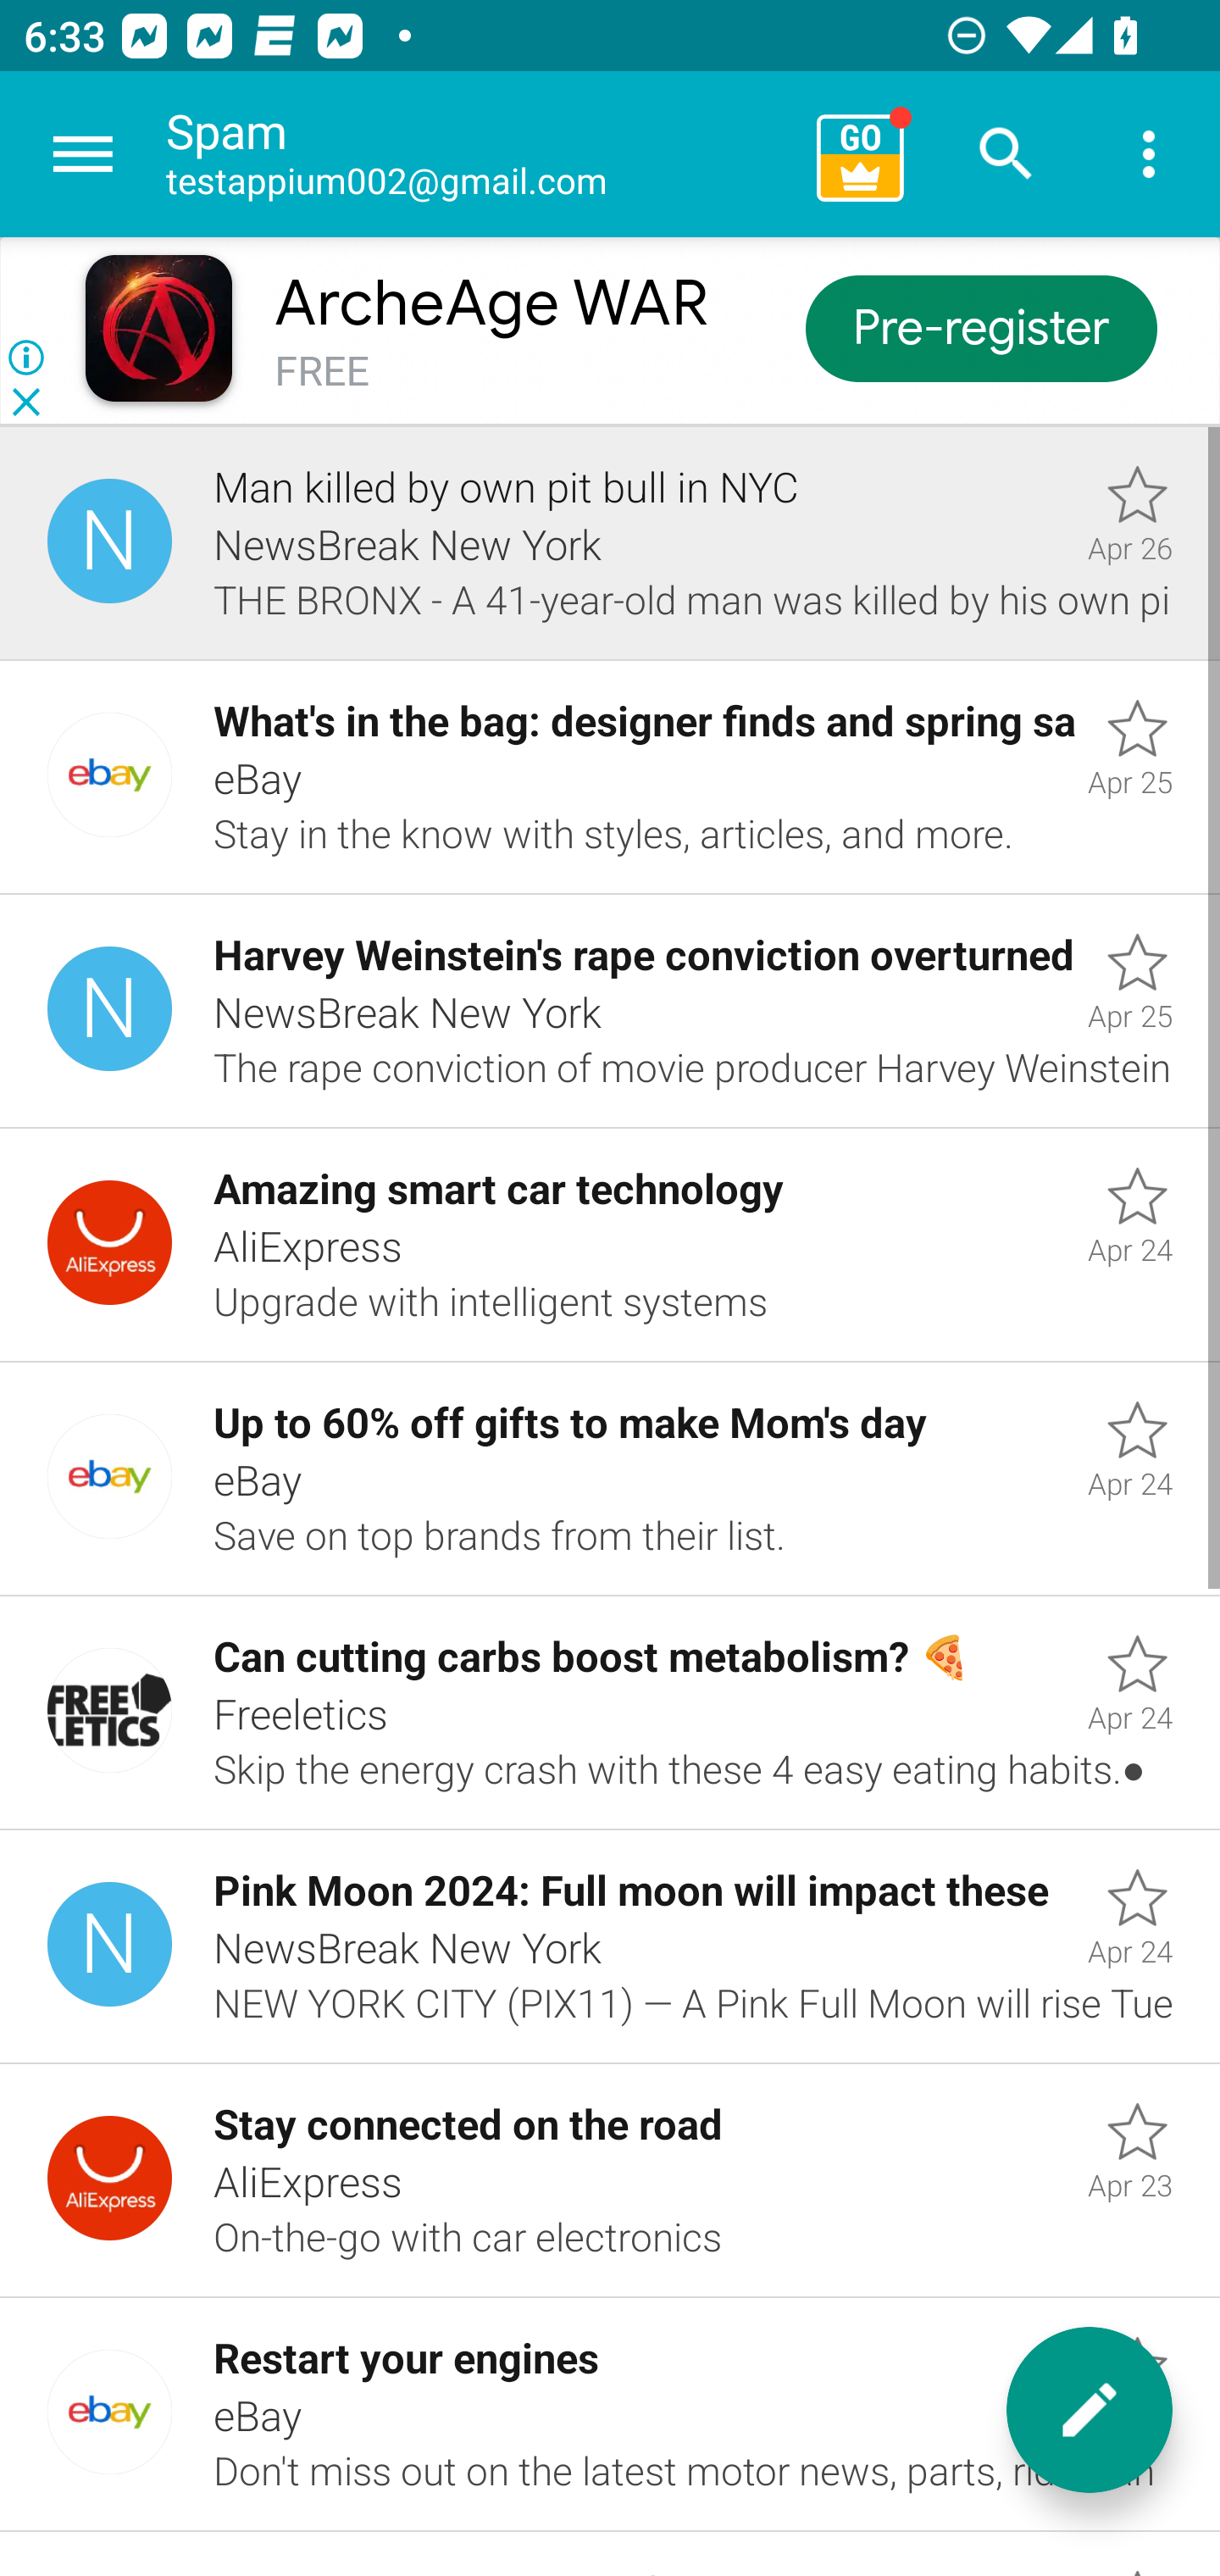 The height and width of the screenshot is (2576, 1220). I want to click on Navigate up, so click(83, 154).